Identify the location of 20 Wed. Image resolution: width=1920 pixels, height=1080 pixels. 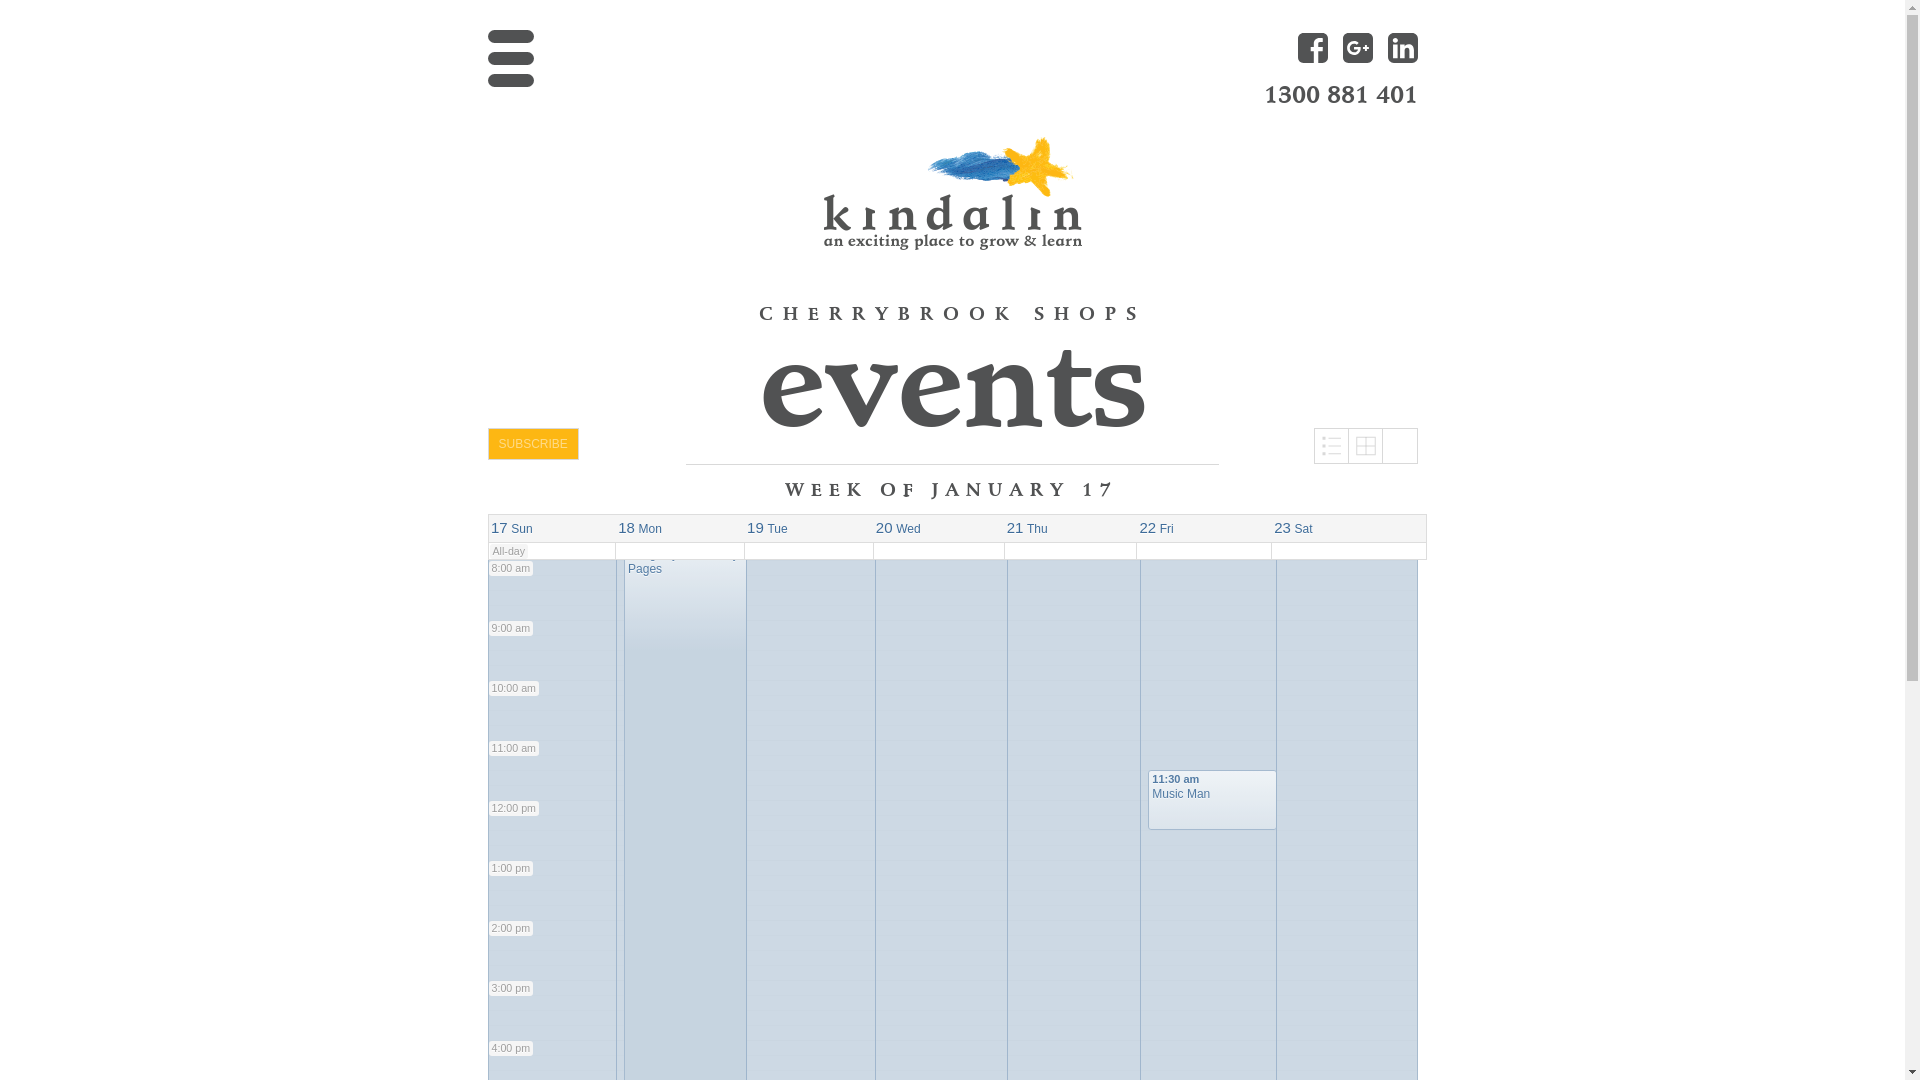
(898, 528).